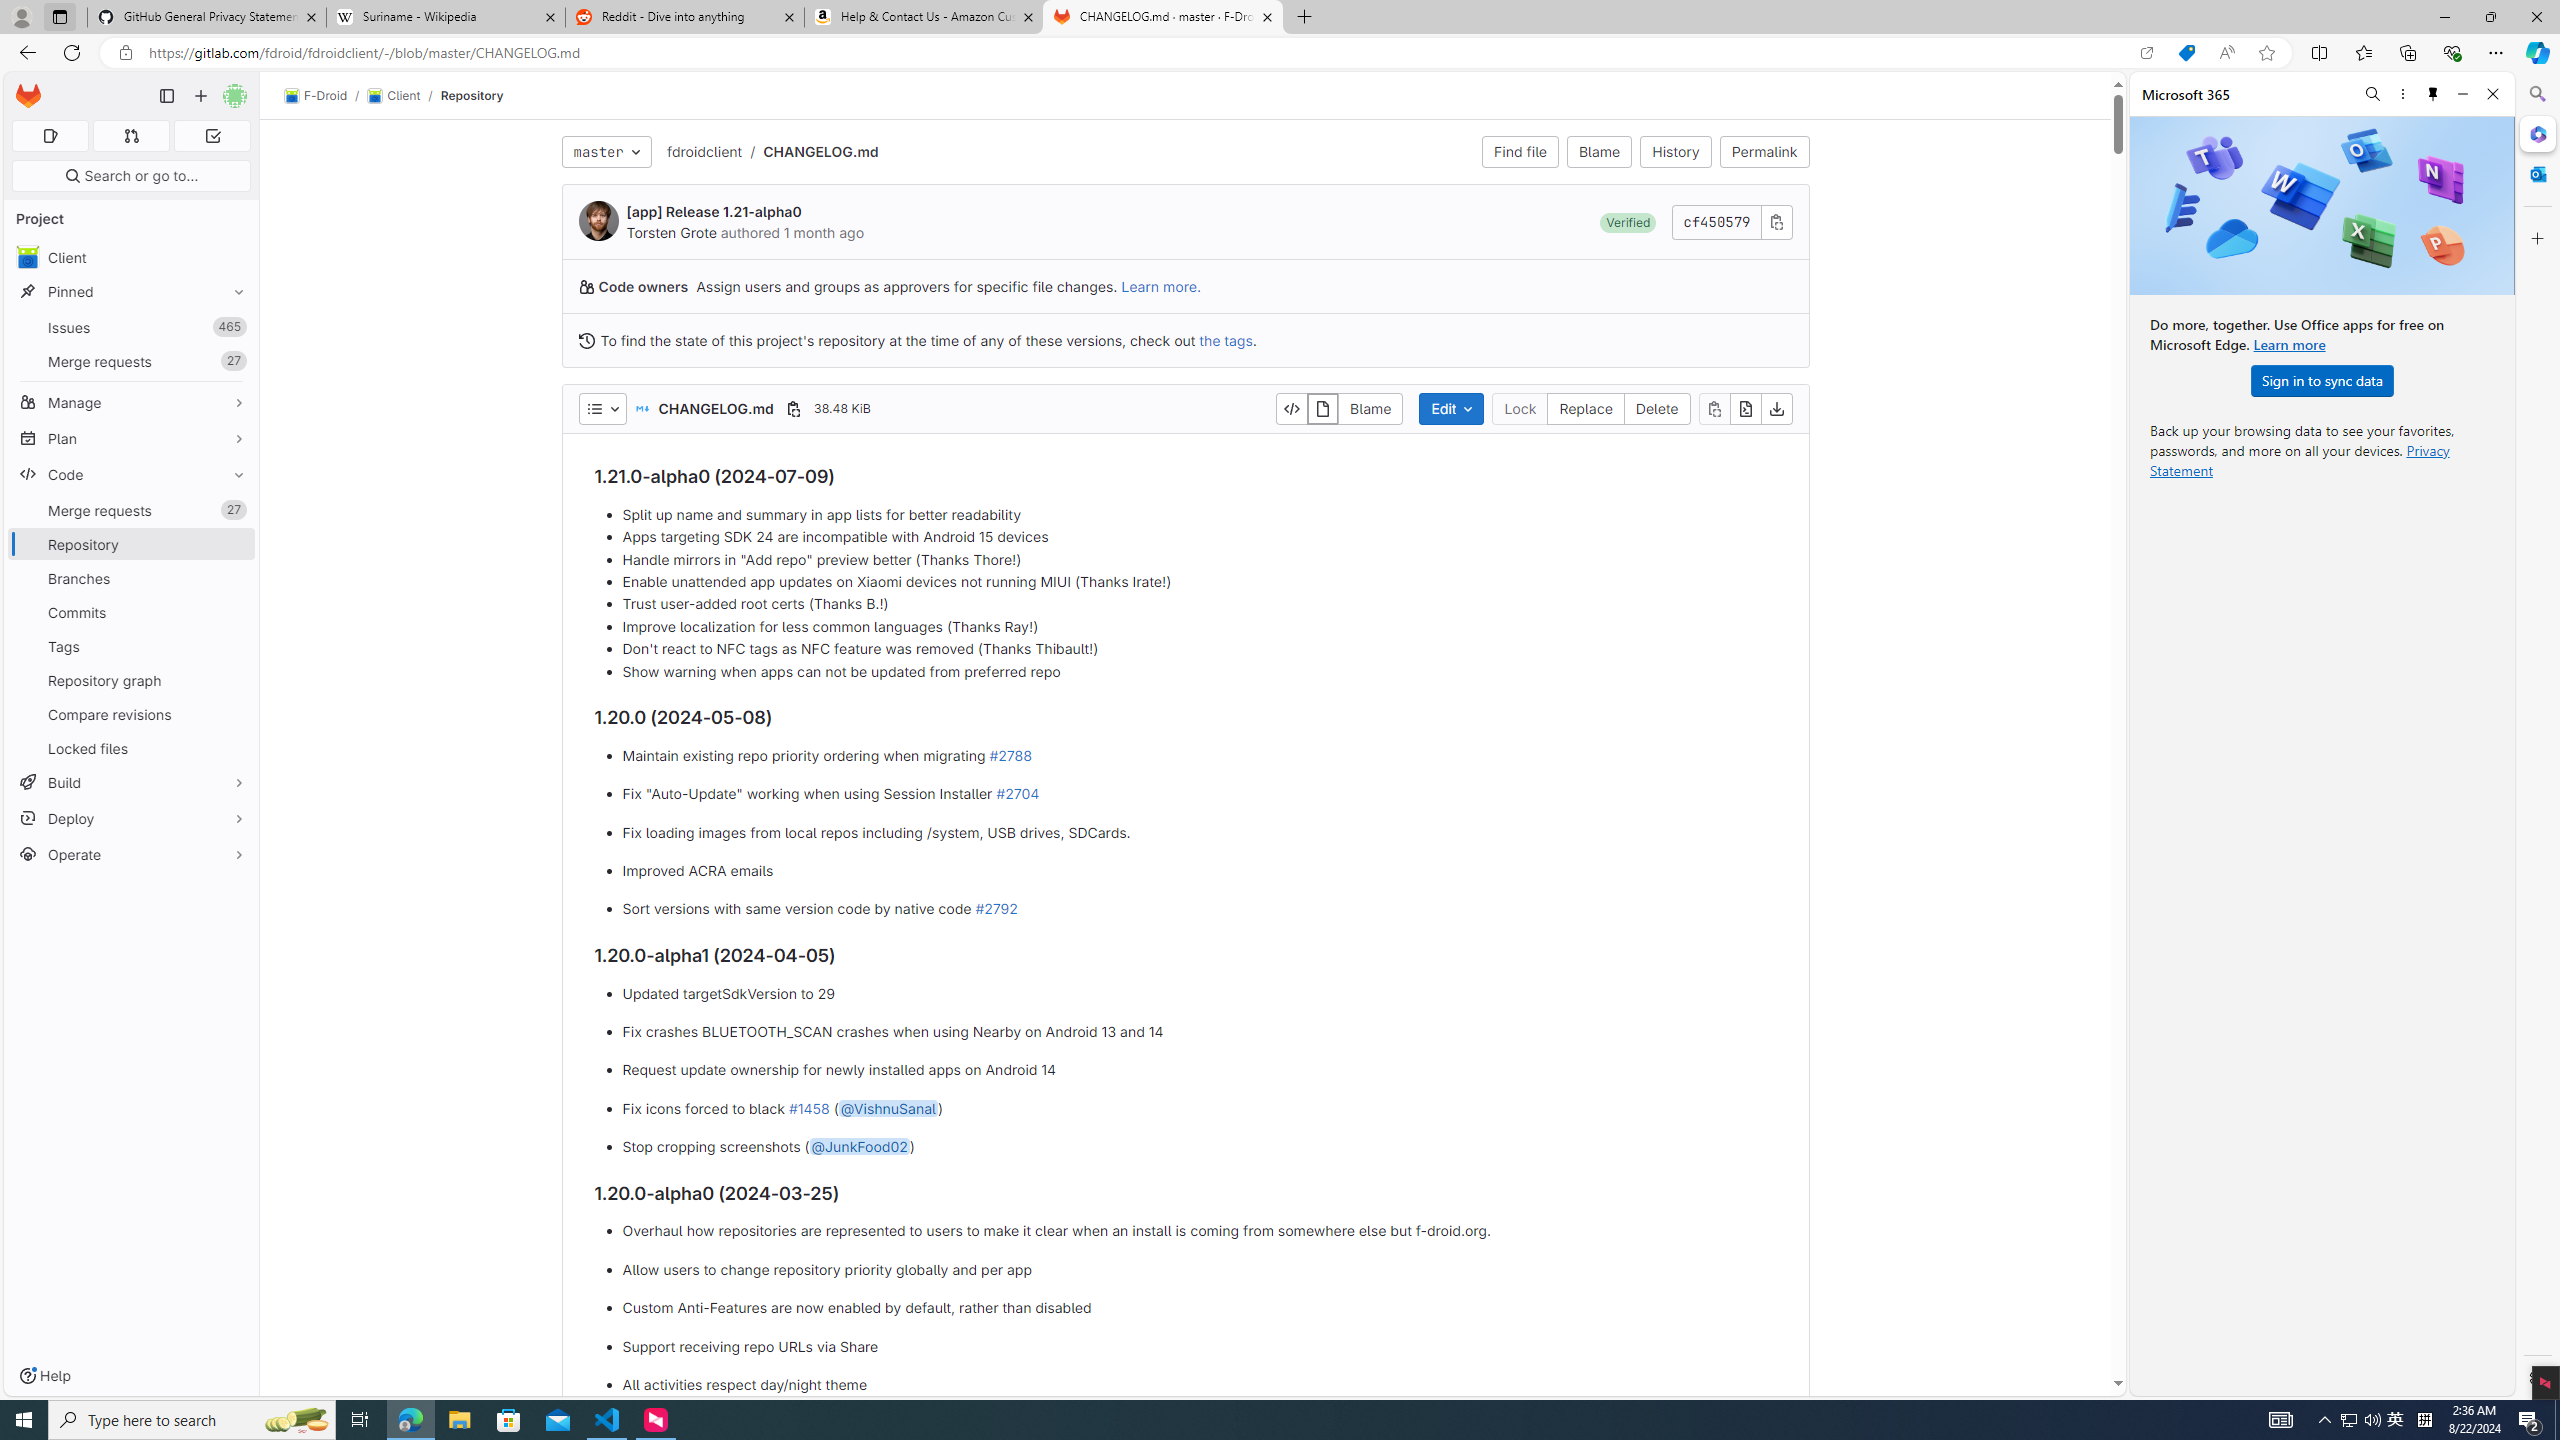 Image resolution: width=2560 pixels, height=1440 pixels. I want to click on Blame, so click(1370, 408).